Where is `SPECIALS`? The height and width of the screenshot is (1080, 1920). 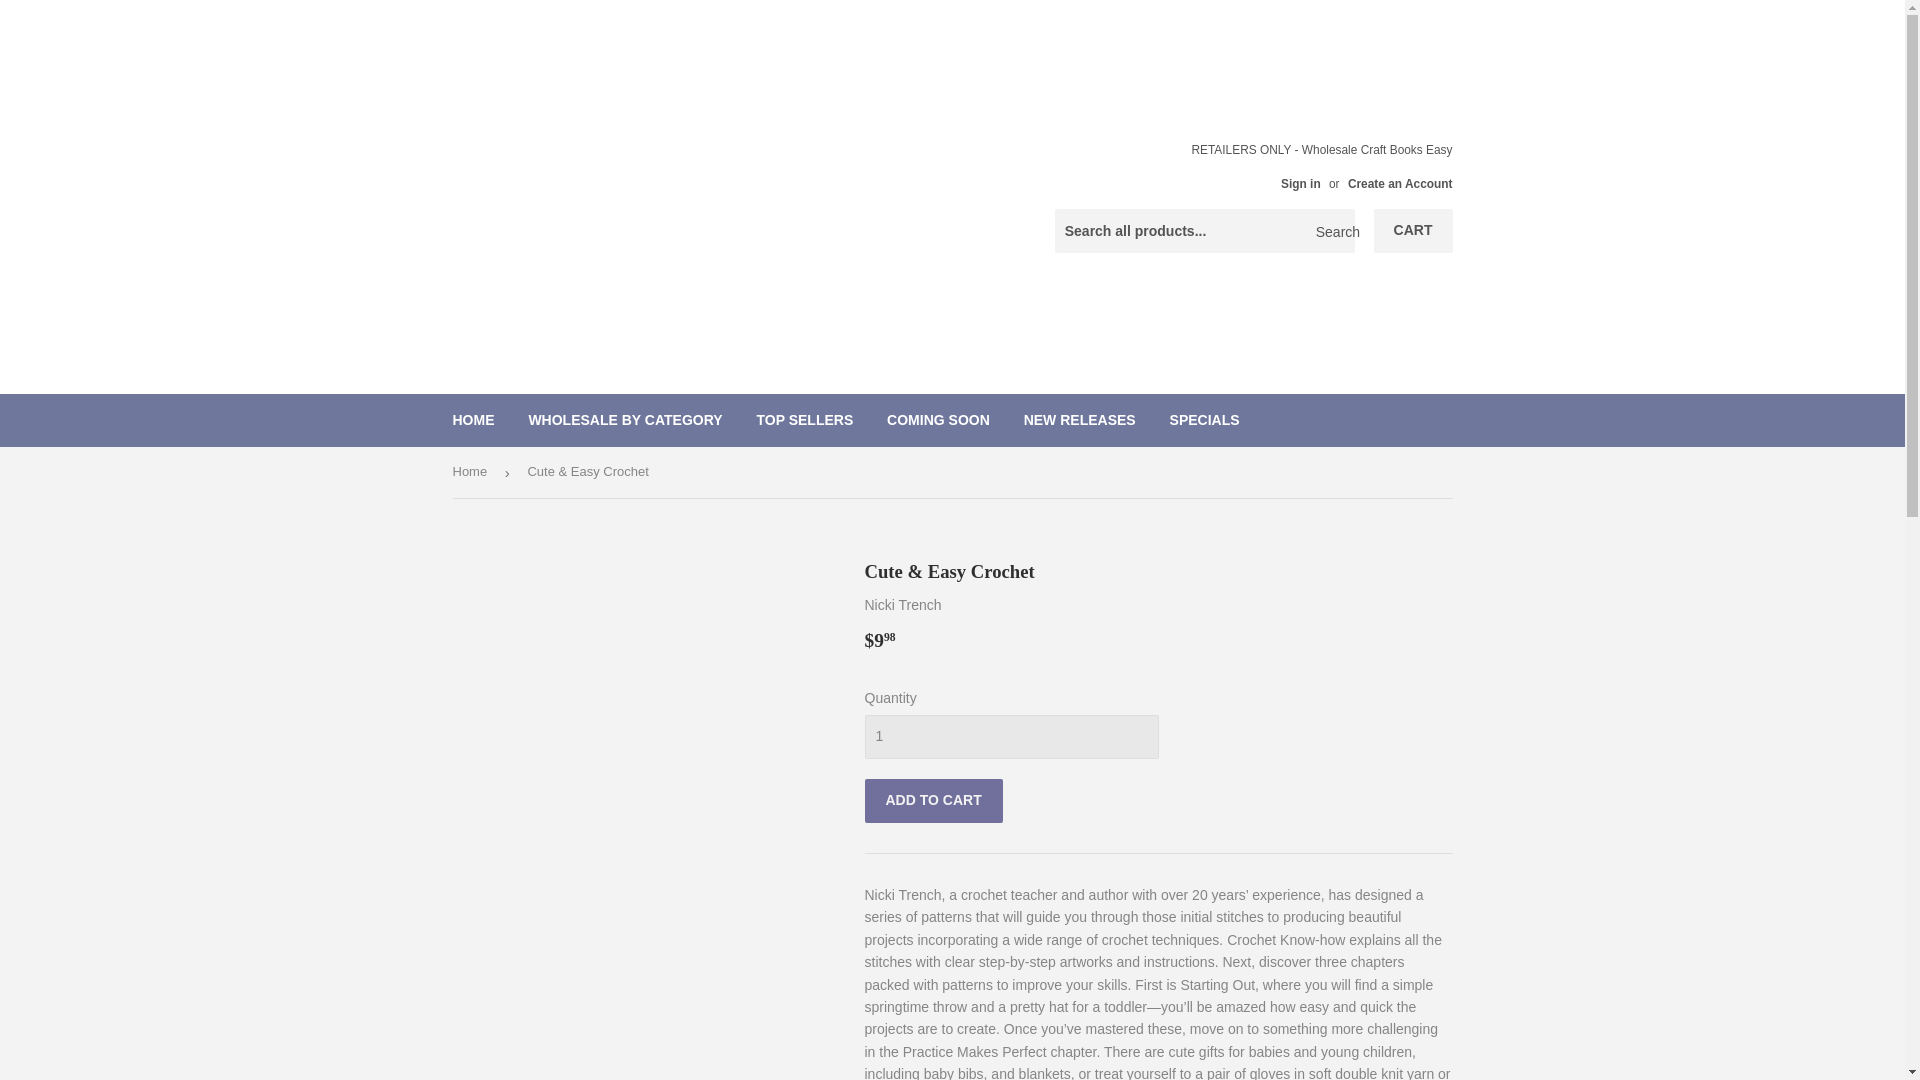 SPECIALS is located at coordinates (1205, 420).